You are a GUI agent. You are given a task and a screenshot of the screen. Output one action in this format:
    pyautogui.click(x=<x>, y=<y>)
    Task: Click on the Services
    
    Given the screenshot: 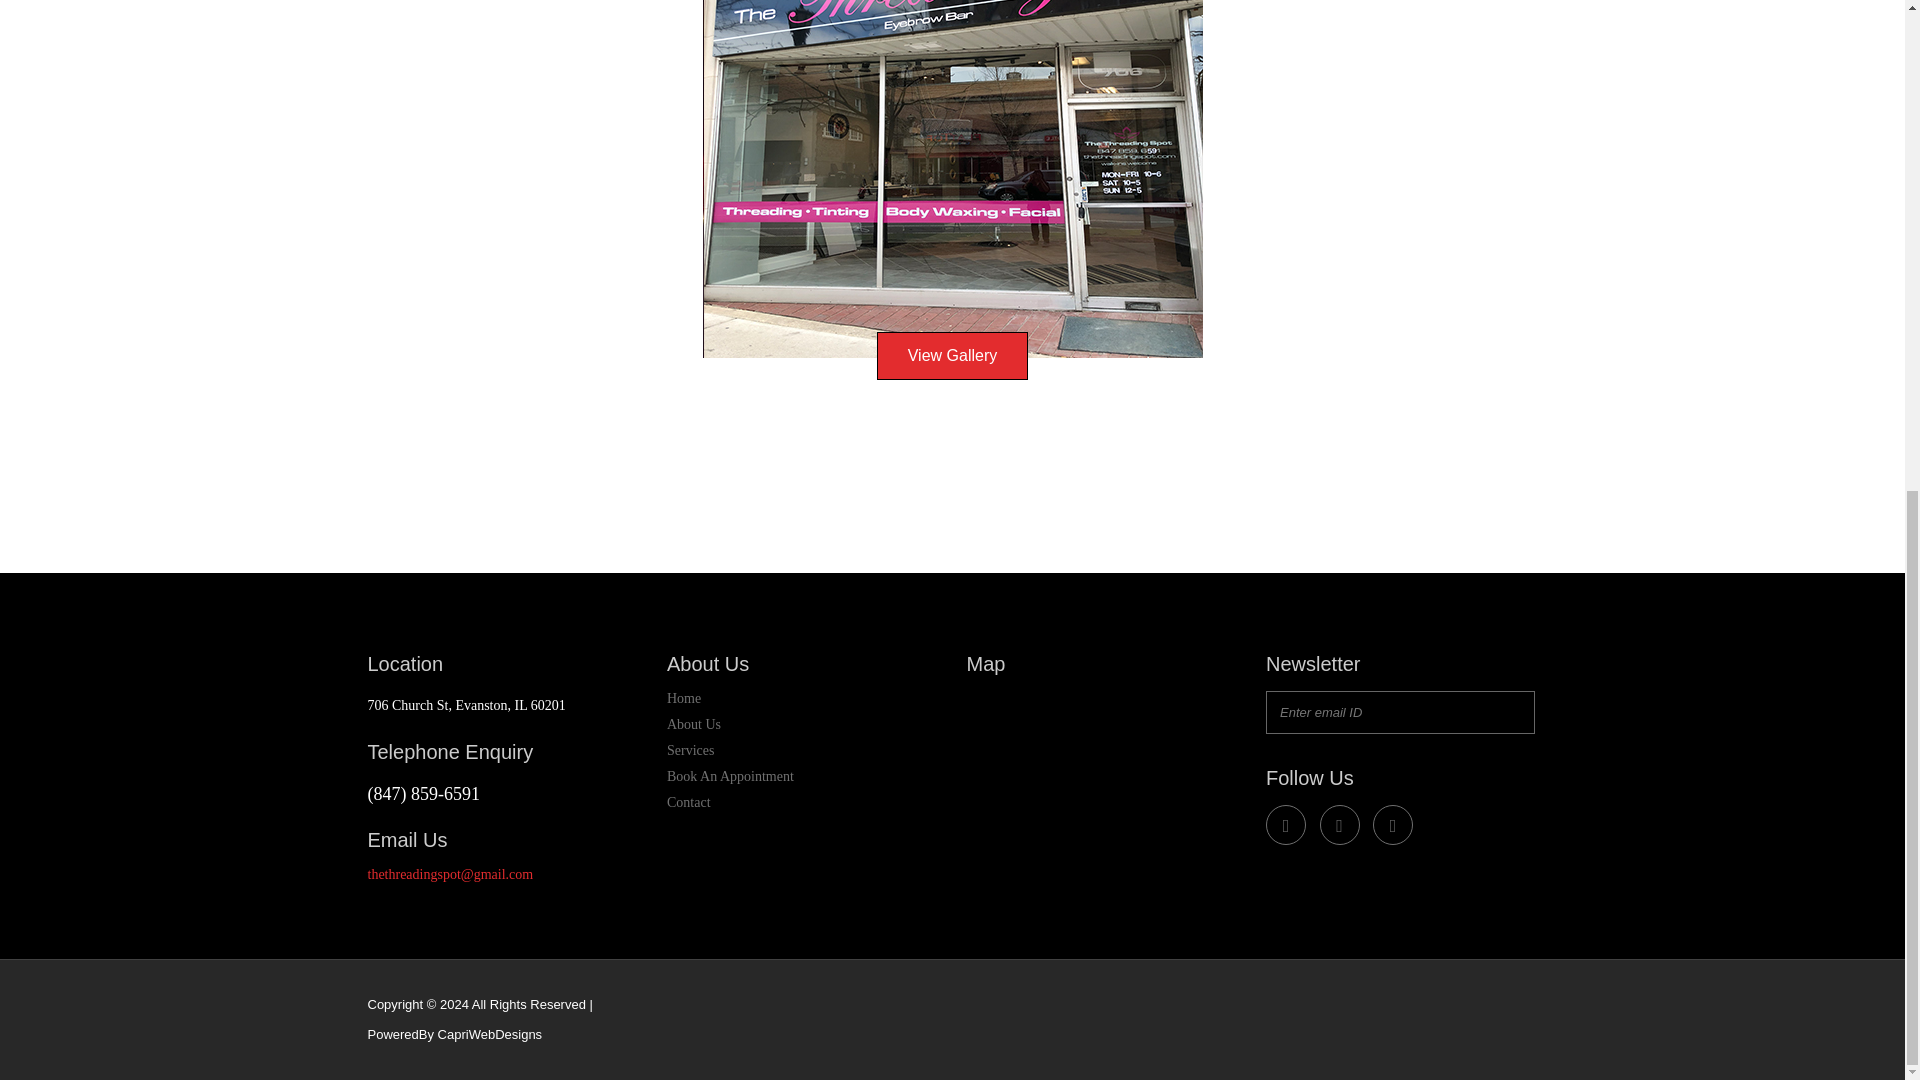 What is the action you would take?
    pyautogui.click(x=690, y=750)
    